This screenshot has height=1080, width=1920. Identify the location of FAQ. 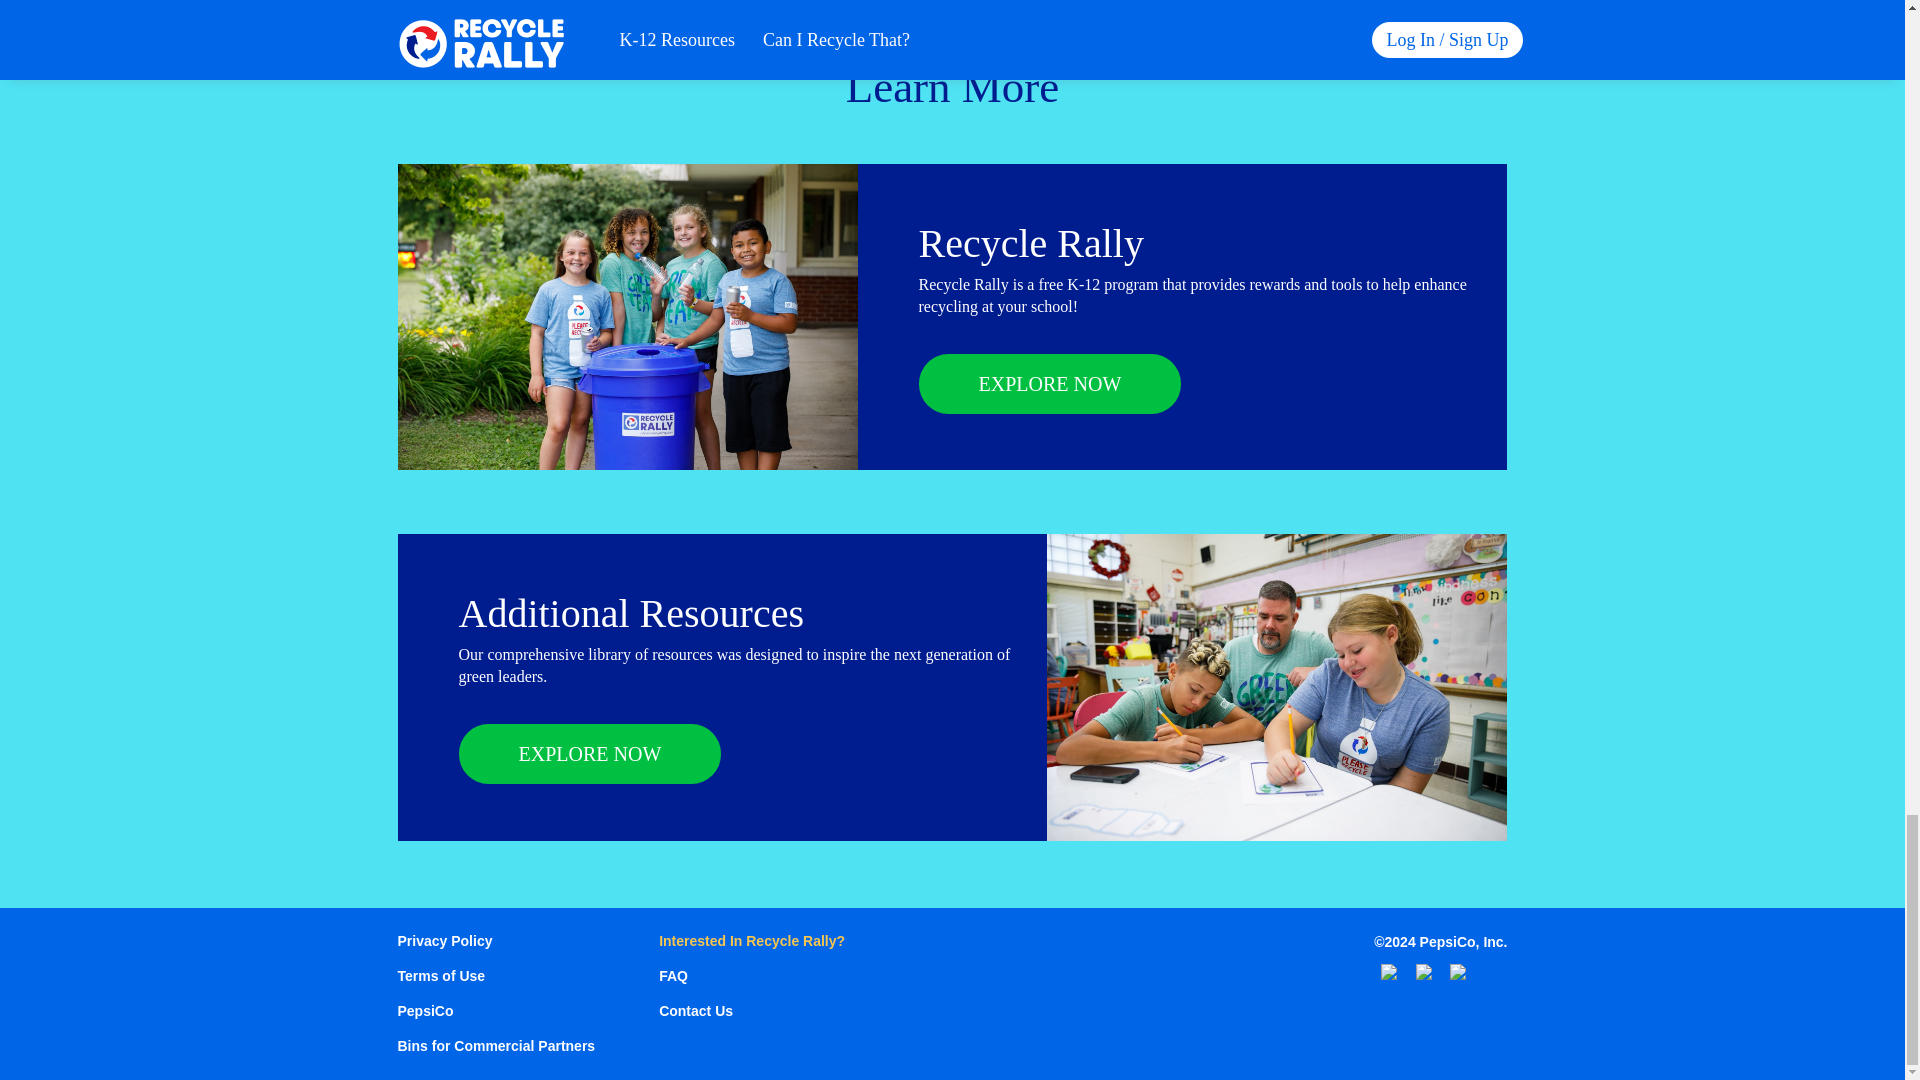
(751, 976).